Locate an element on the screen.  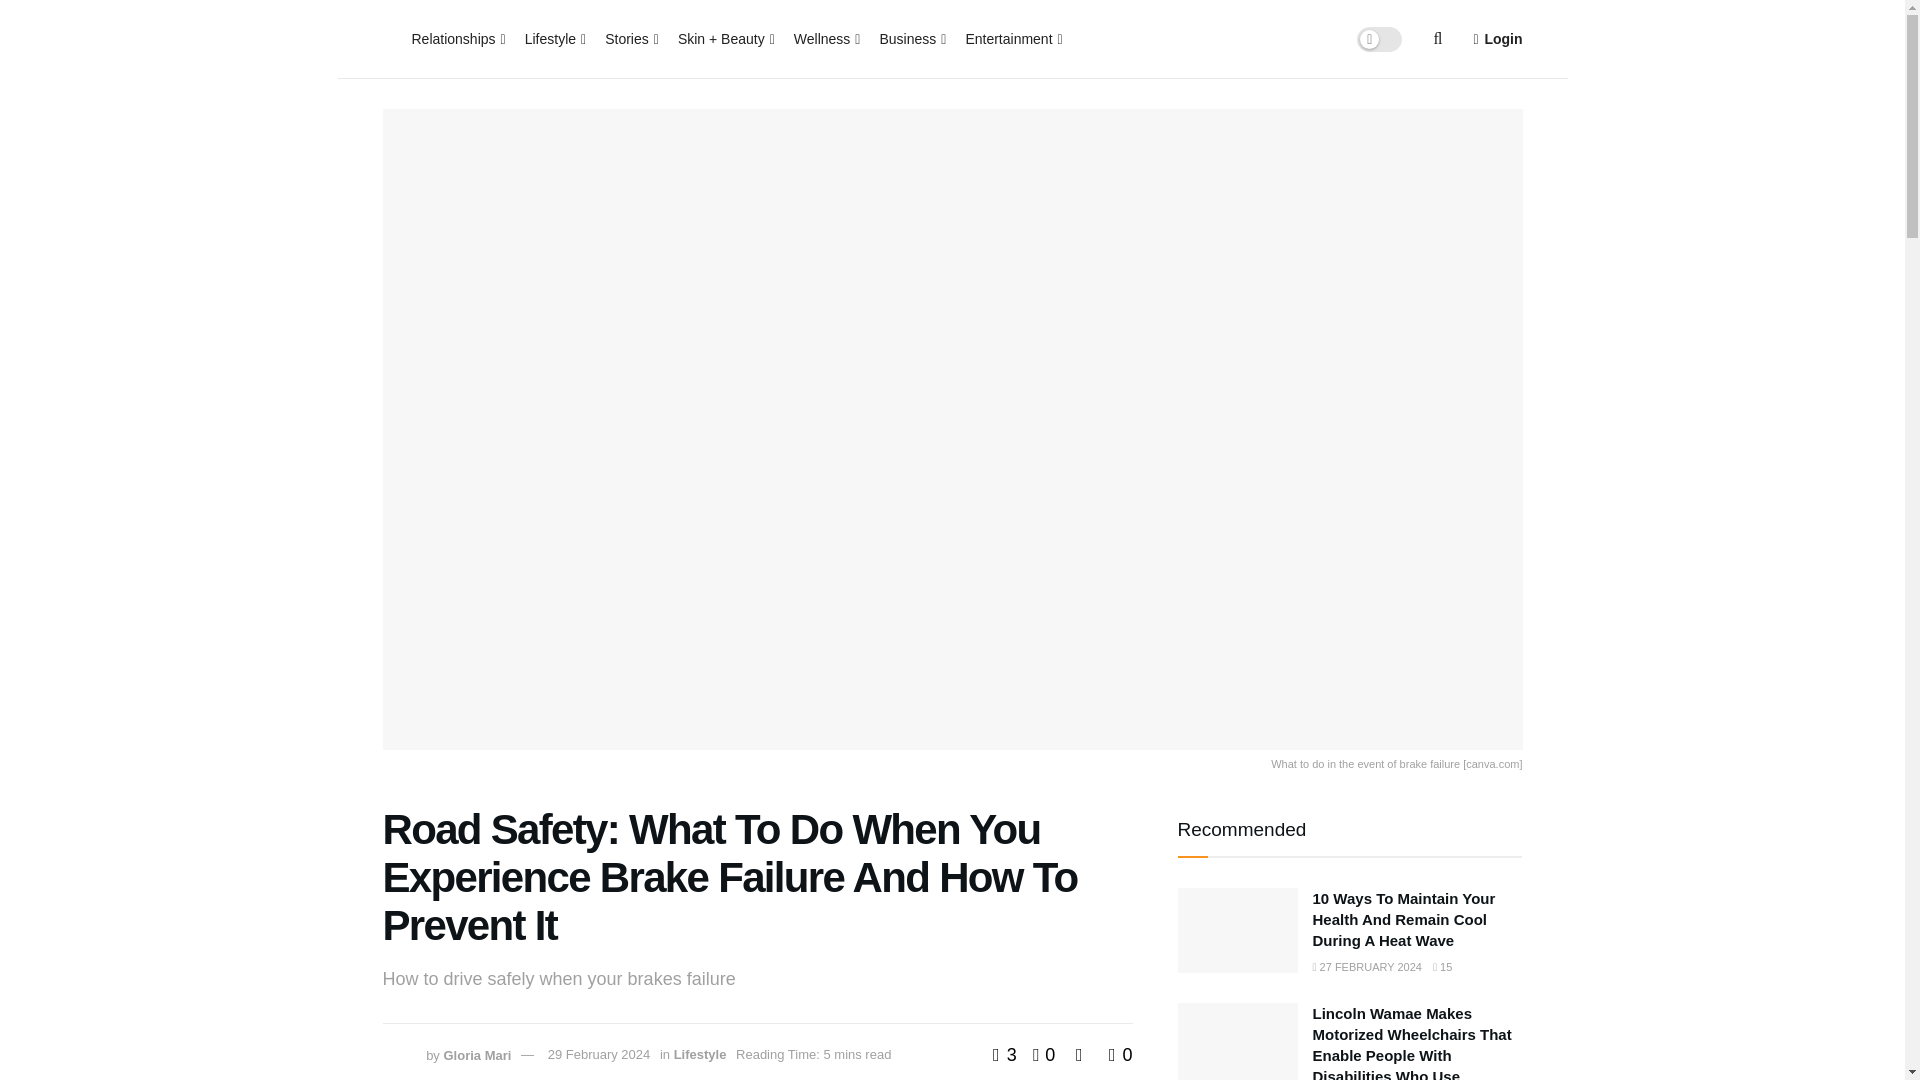
Wellness is located at coordinates (826, 38).